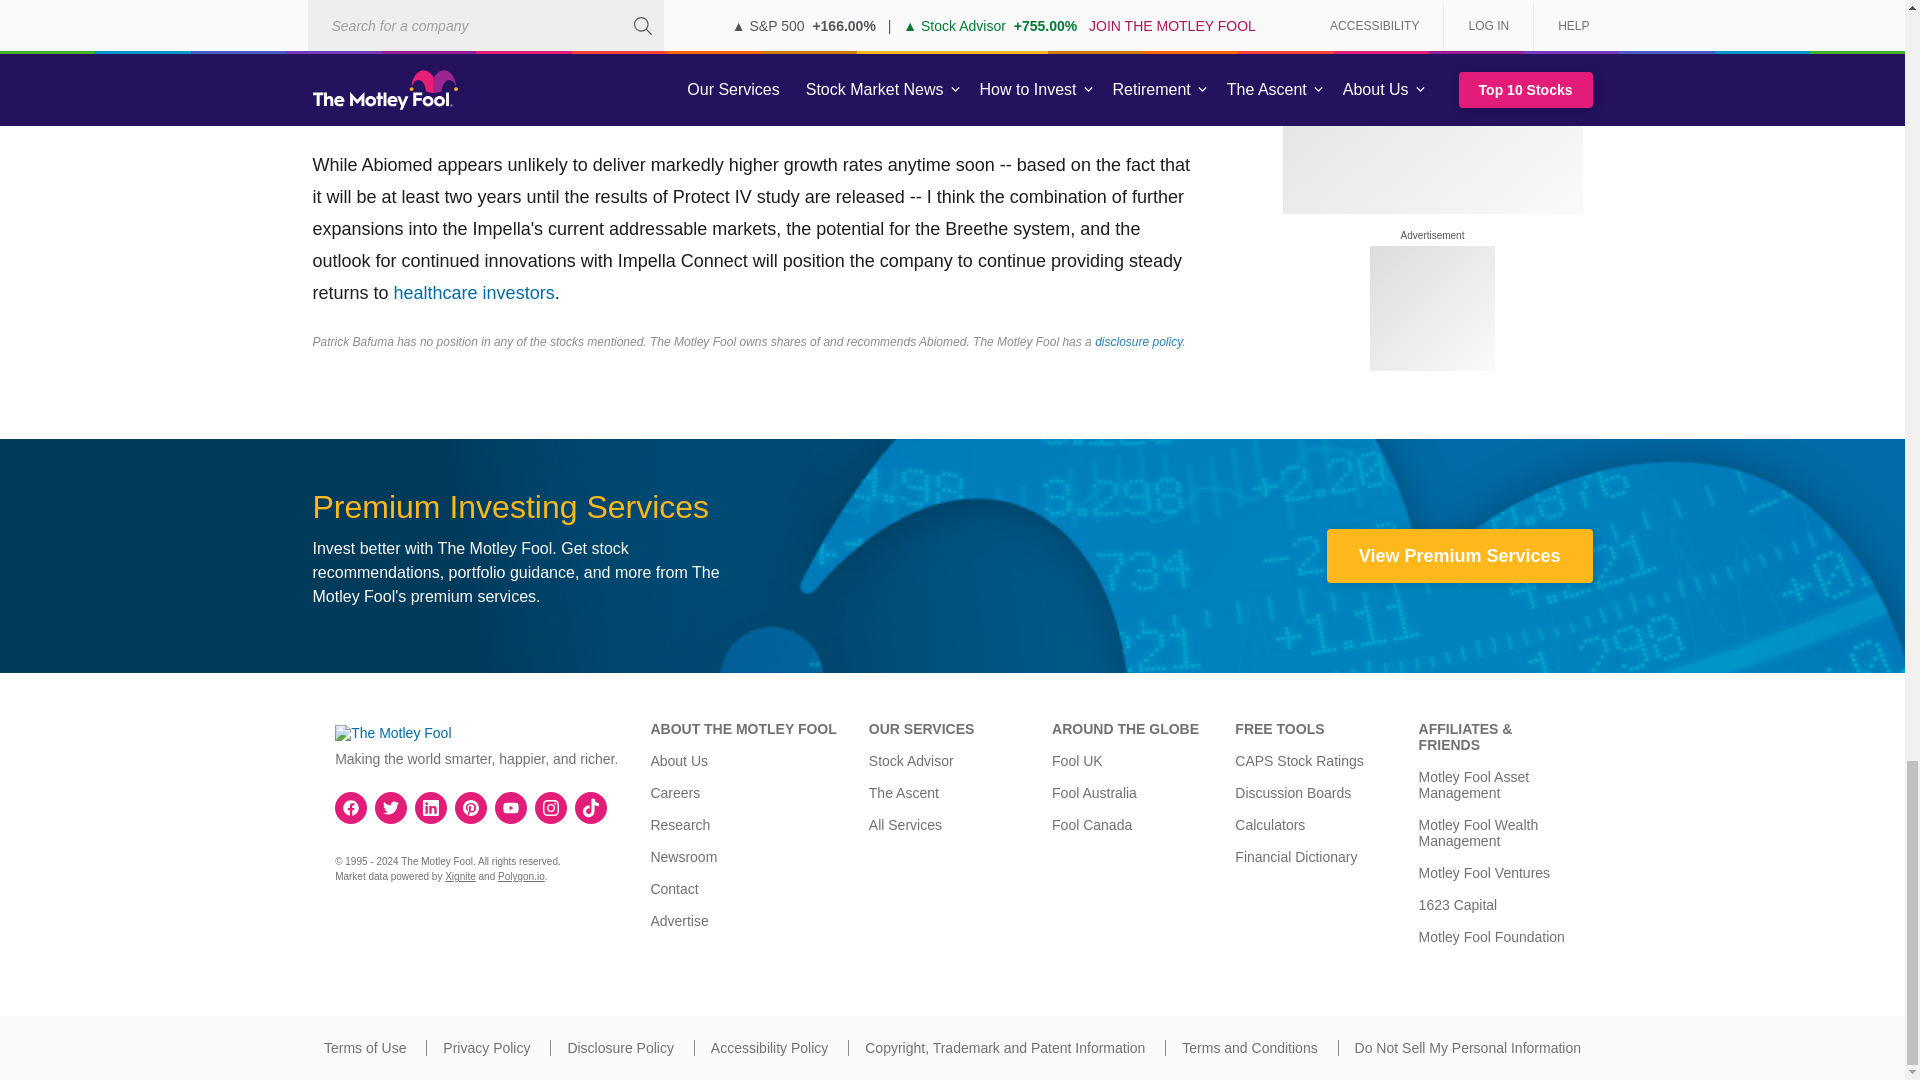 The height and width of the screenshot is (1080, 1920). Describe the element at coordinates (486, 1048) in the screenshot. I see `Privacy Policy` at that location.